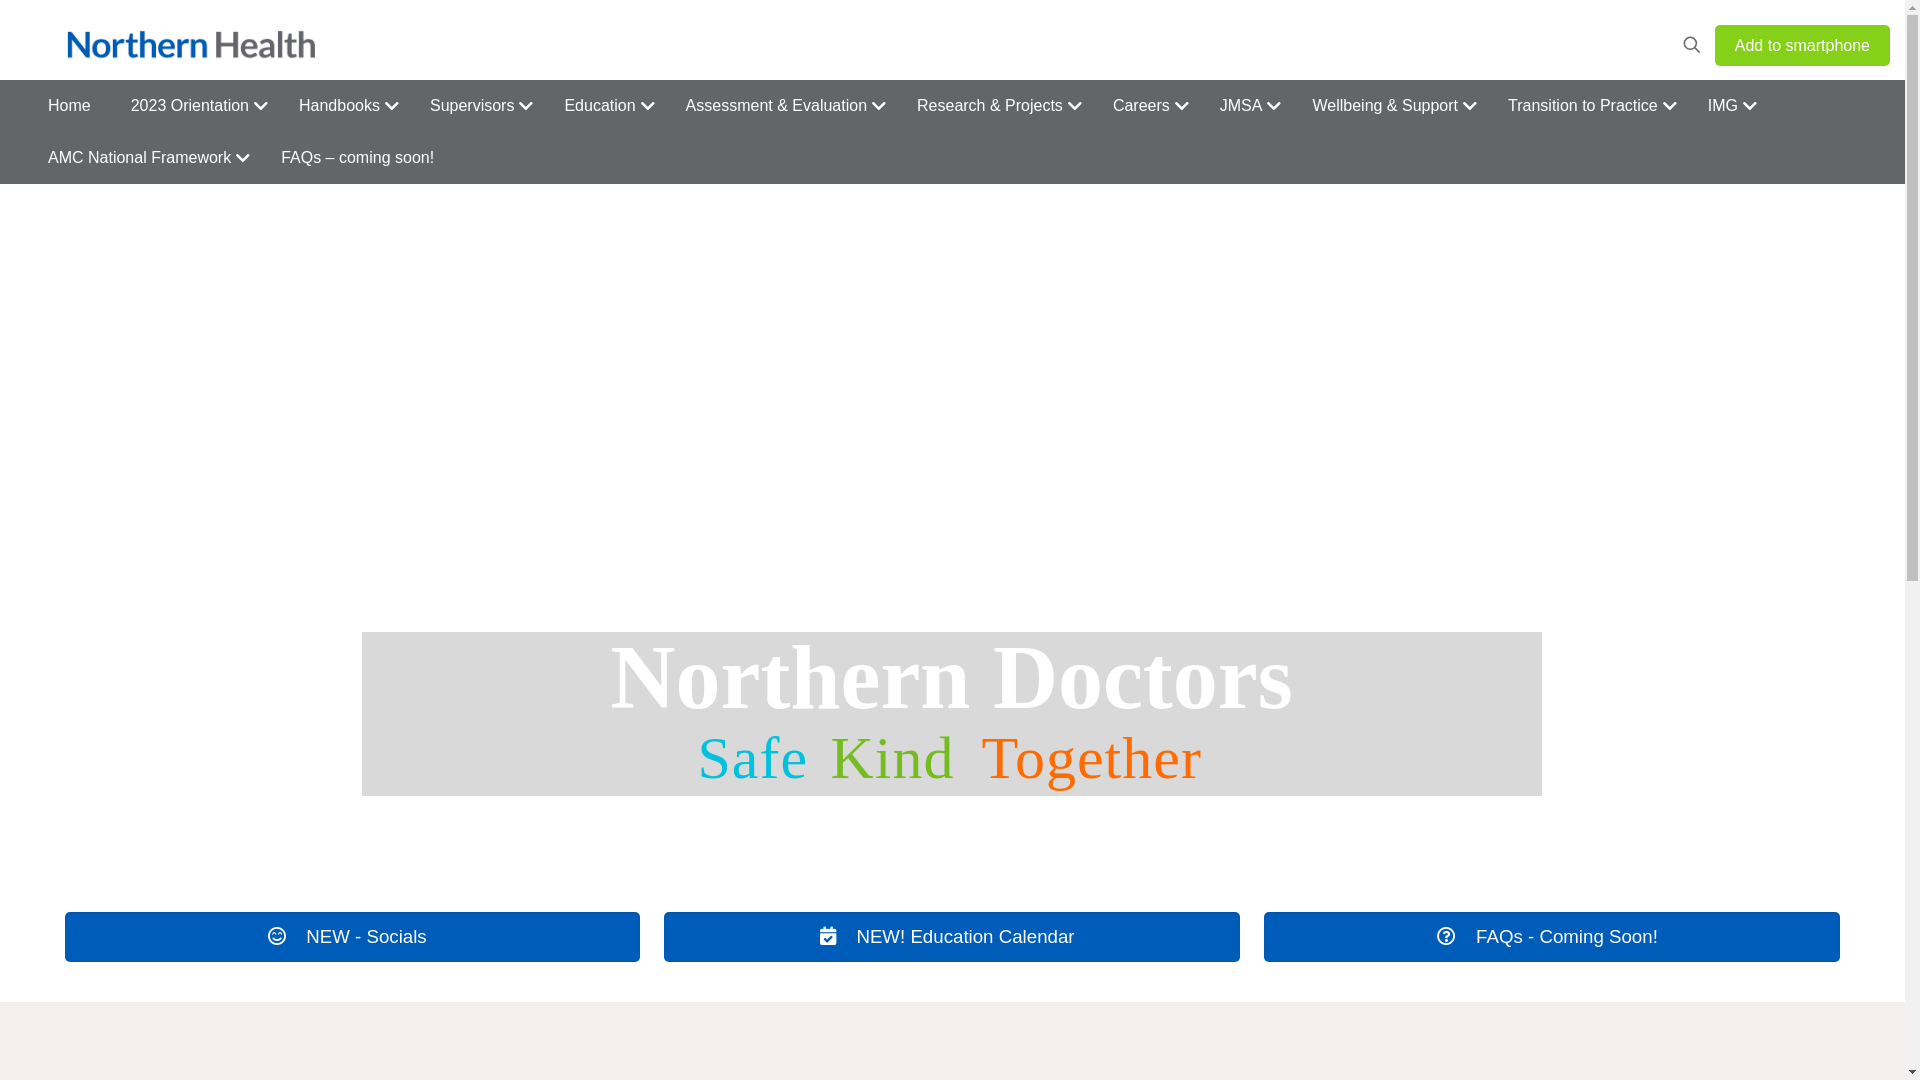  I want to click on Careers, so click(1146, 106).